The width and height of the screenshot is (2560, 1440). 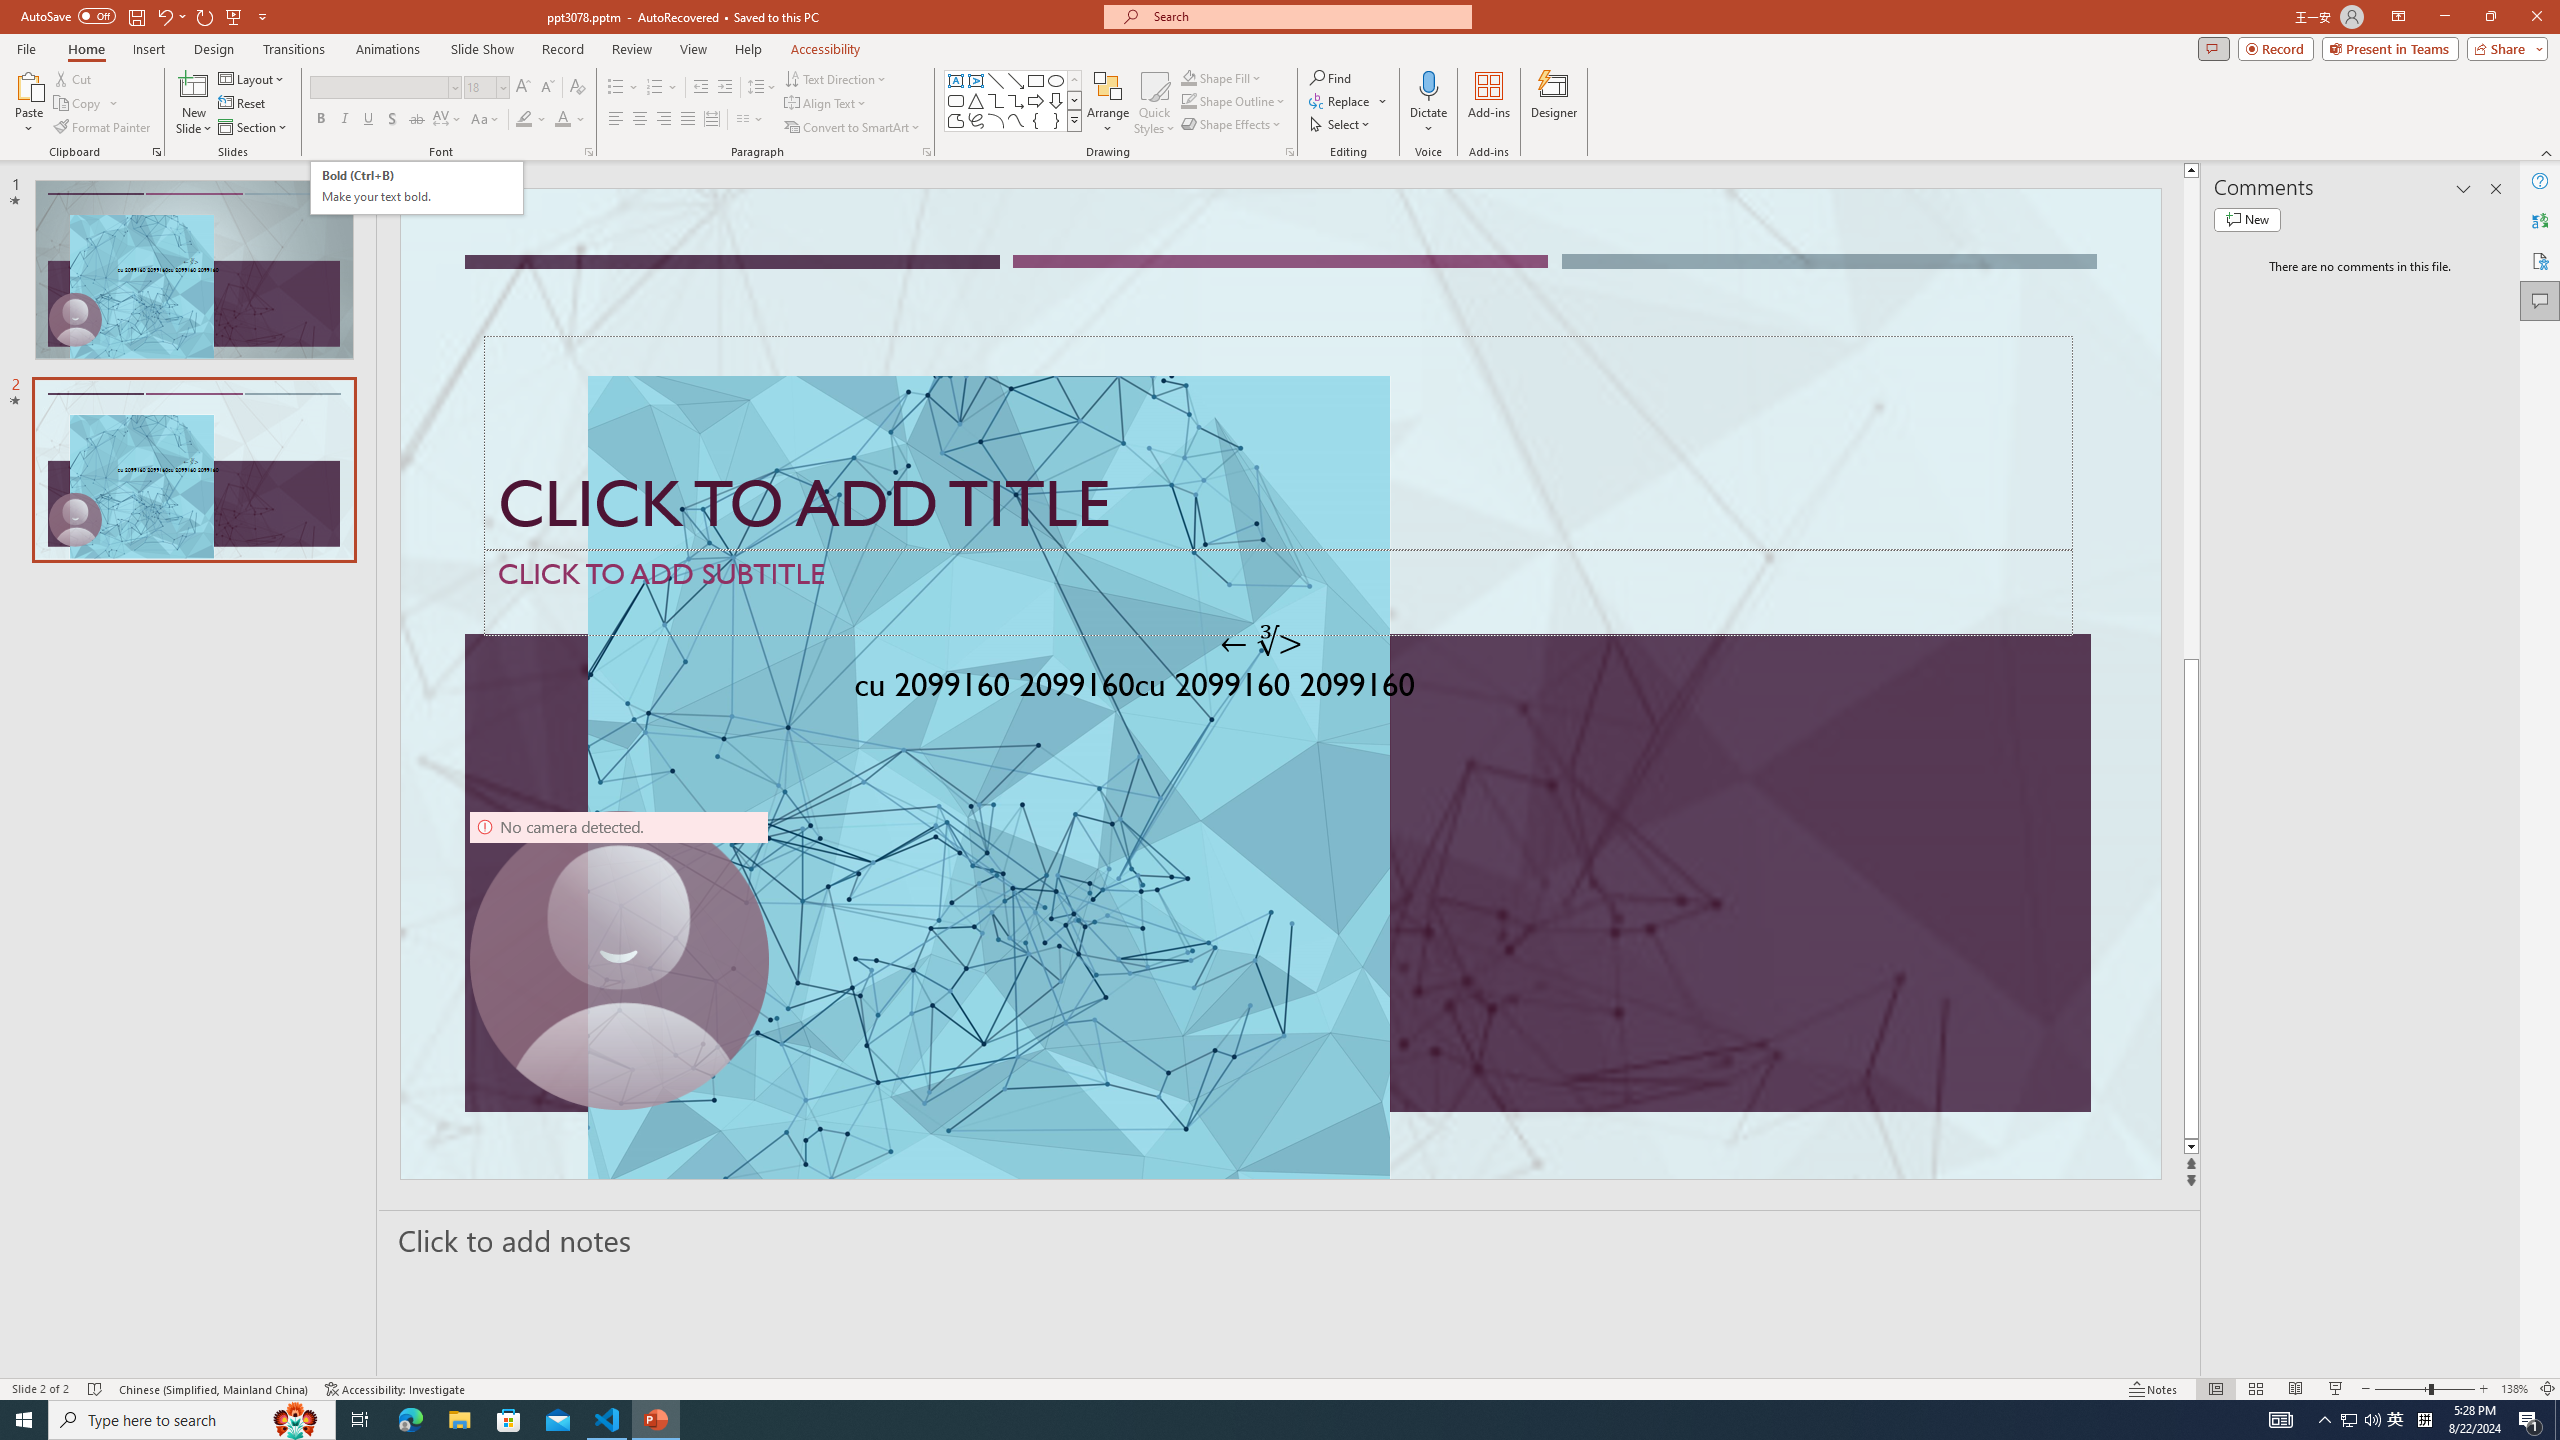 What do you see at coordinates (996, 100) in the screenshot?
I see `Connector: Elbow` at bounding box center [996, 100].